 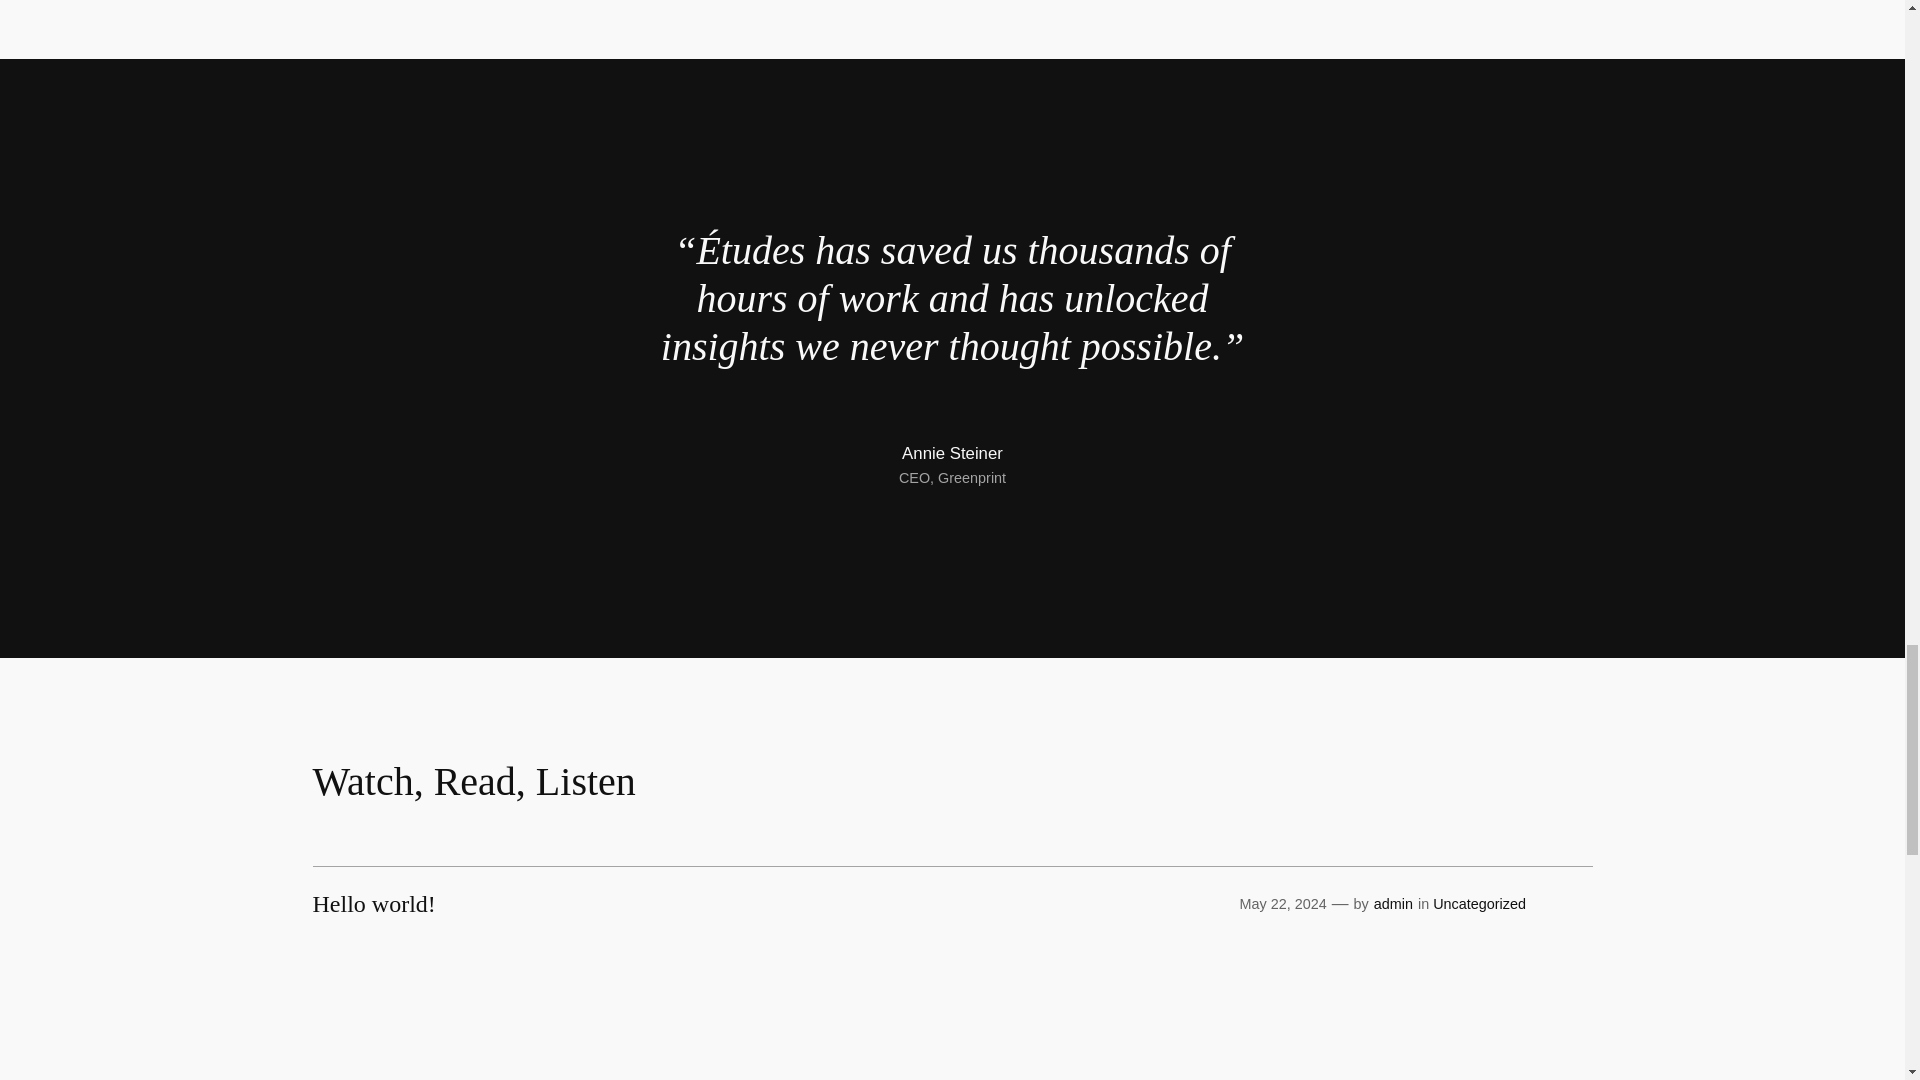 What do you see at coordinates (1394, 904) in the screenshot?
I see `admin` at bounding box center [1394, 904].